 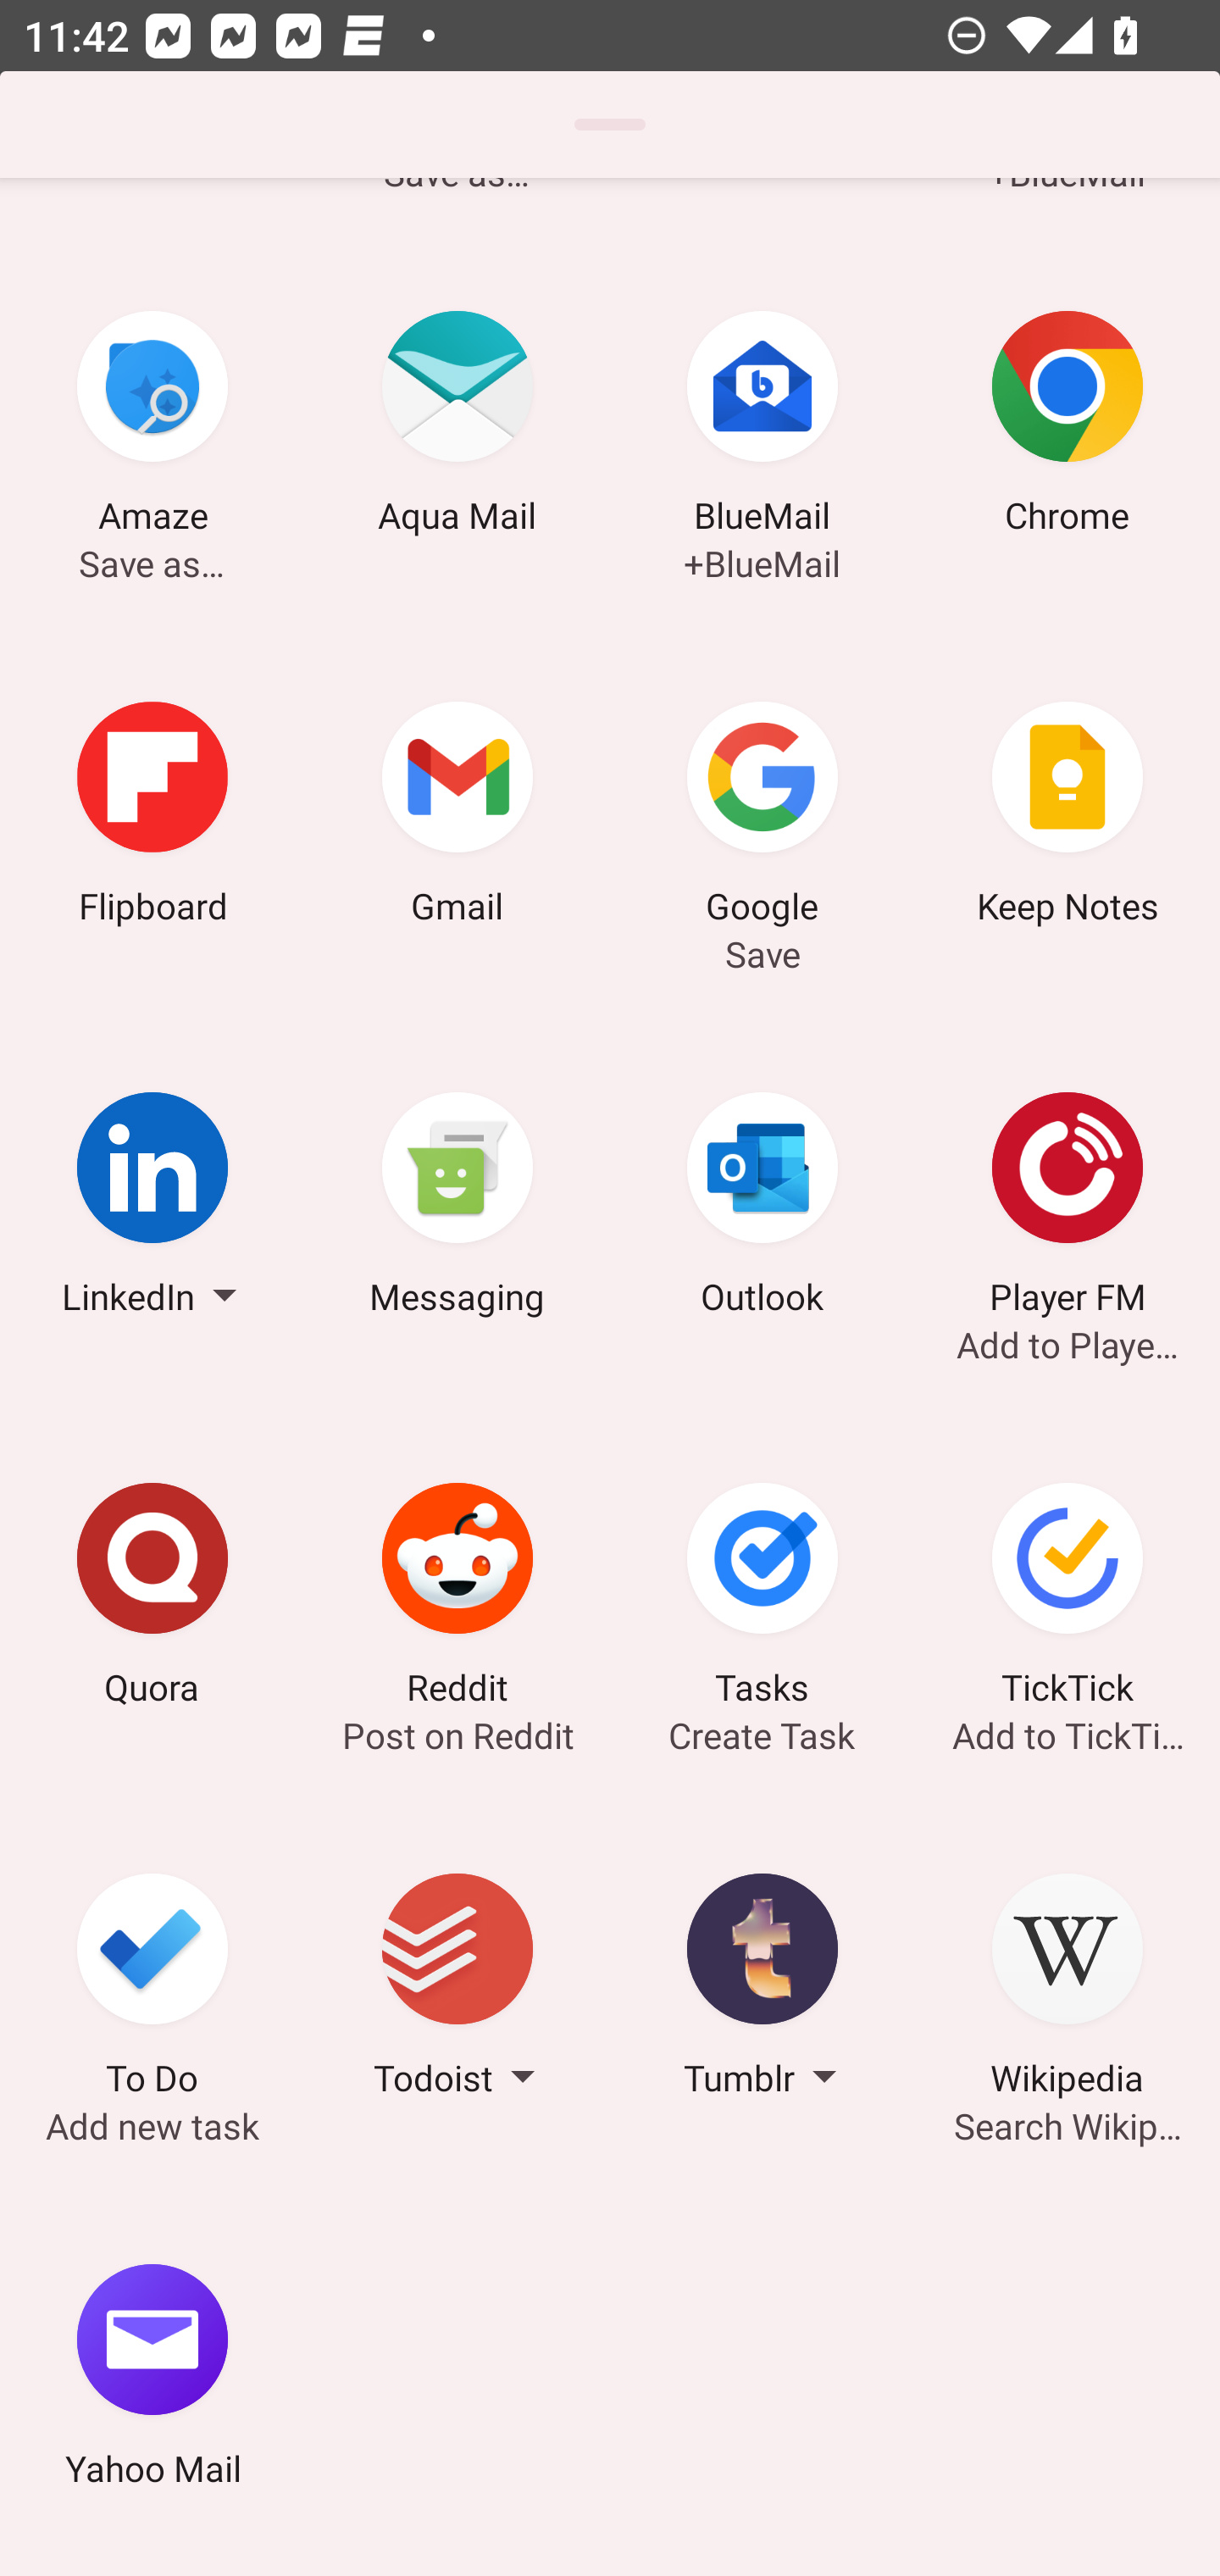 I want to click on Google Save, so click(x=762, y=817).